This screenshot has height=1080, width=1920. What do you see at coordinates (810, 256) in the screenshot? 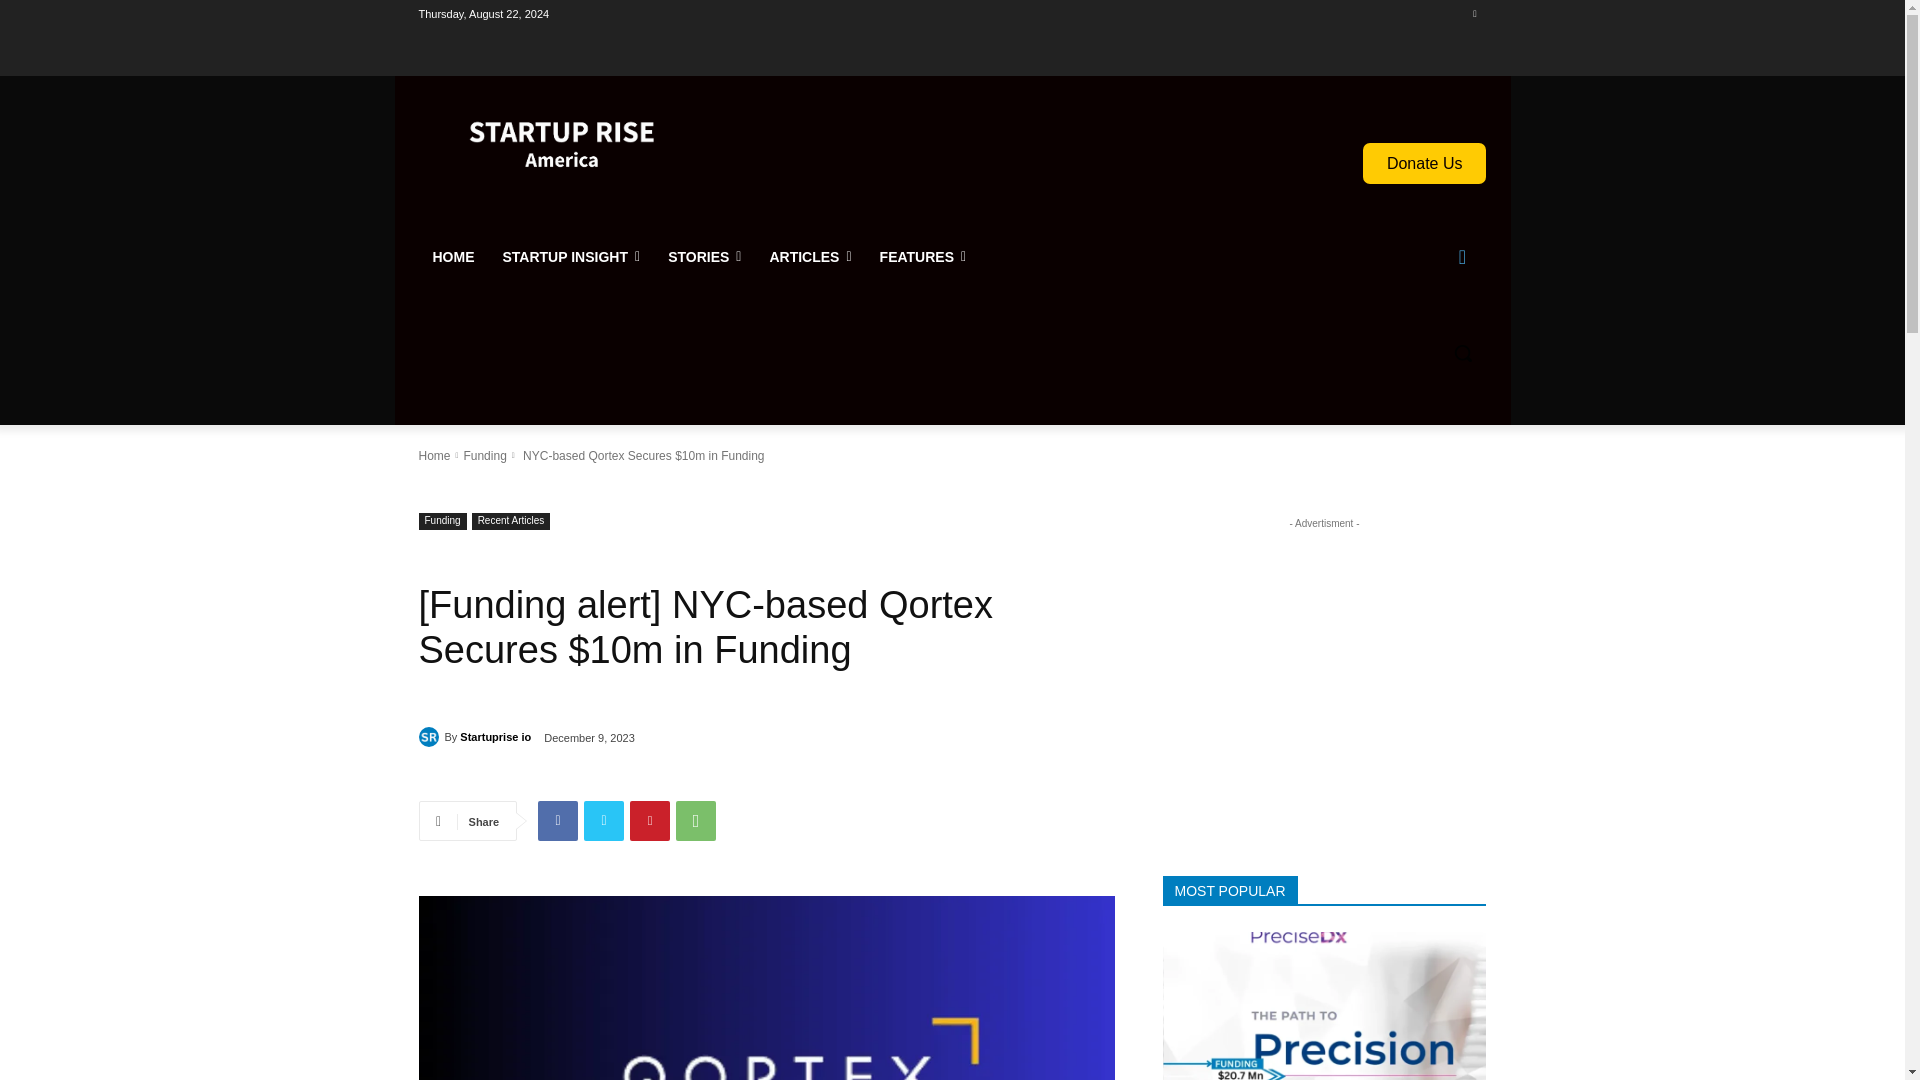
I see `ARTICLES` at bounding box center [810, 256].